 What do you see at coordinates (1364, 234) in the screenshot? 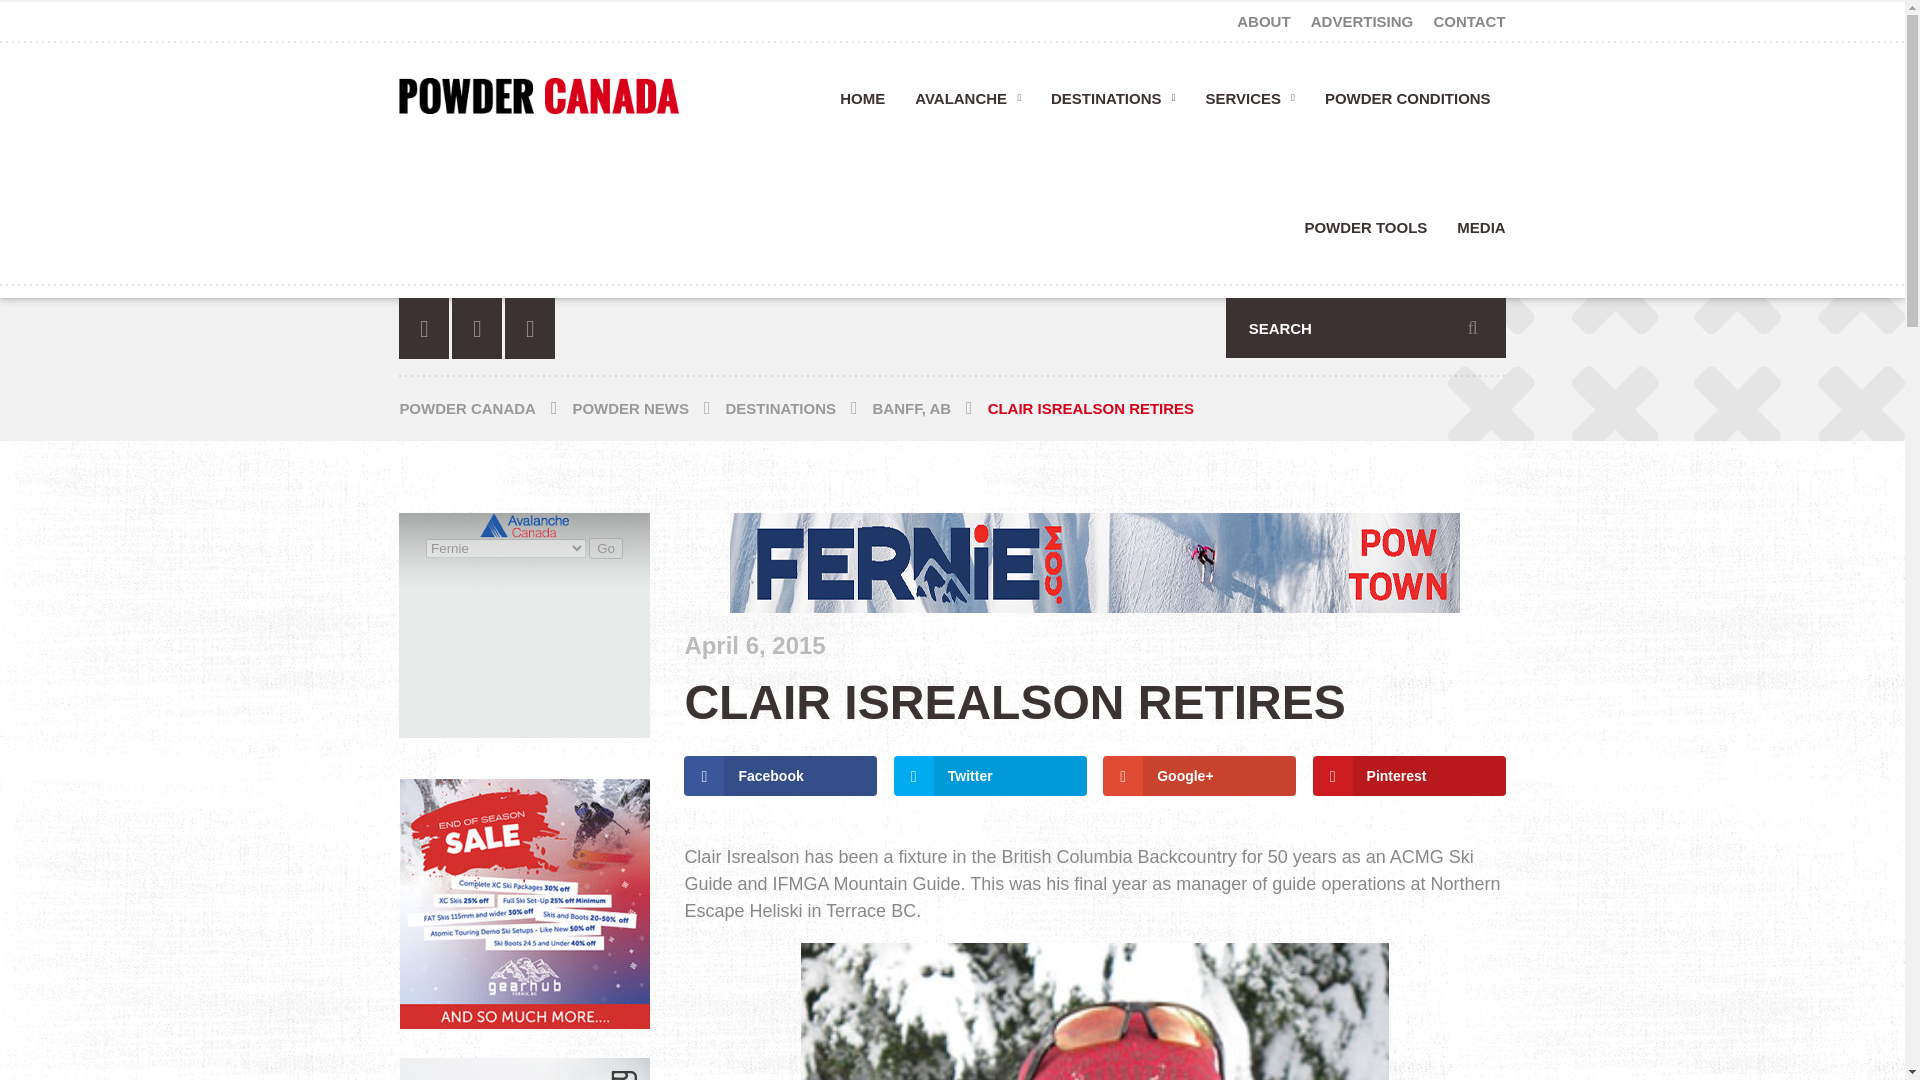
I see `POWDER TOOLS` at bounding box center [1364, 234].